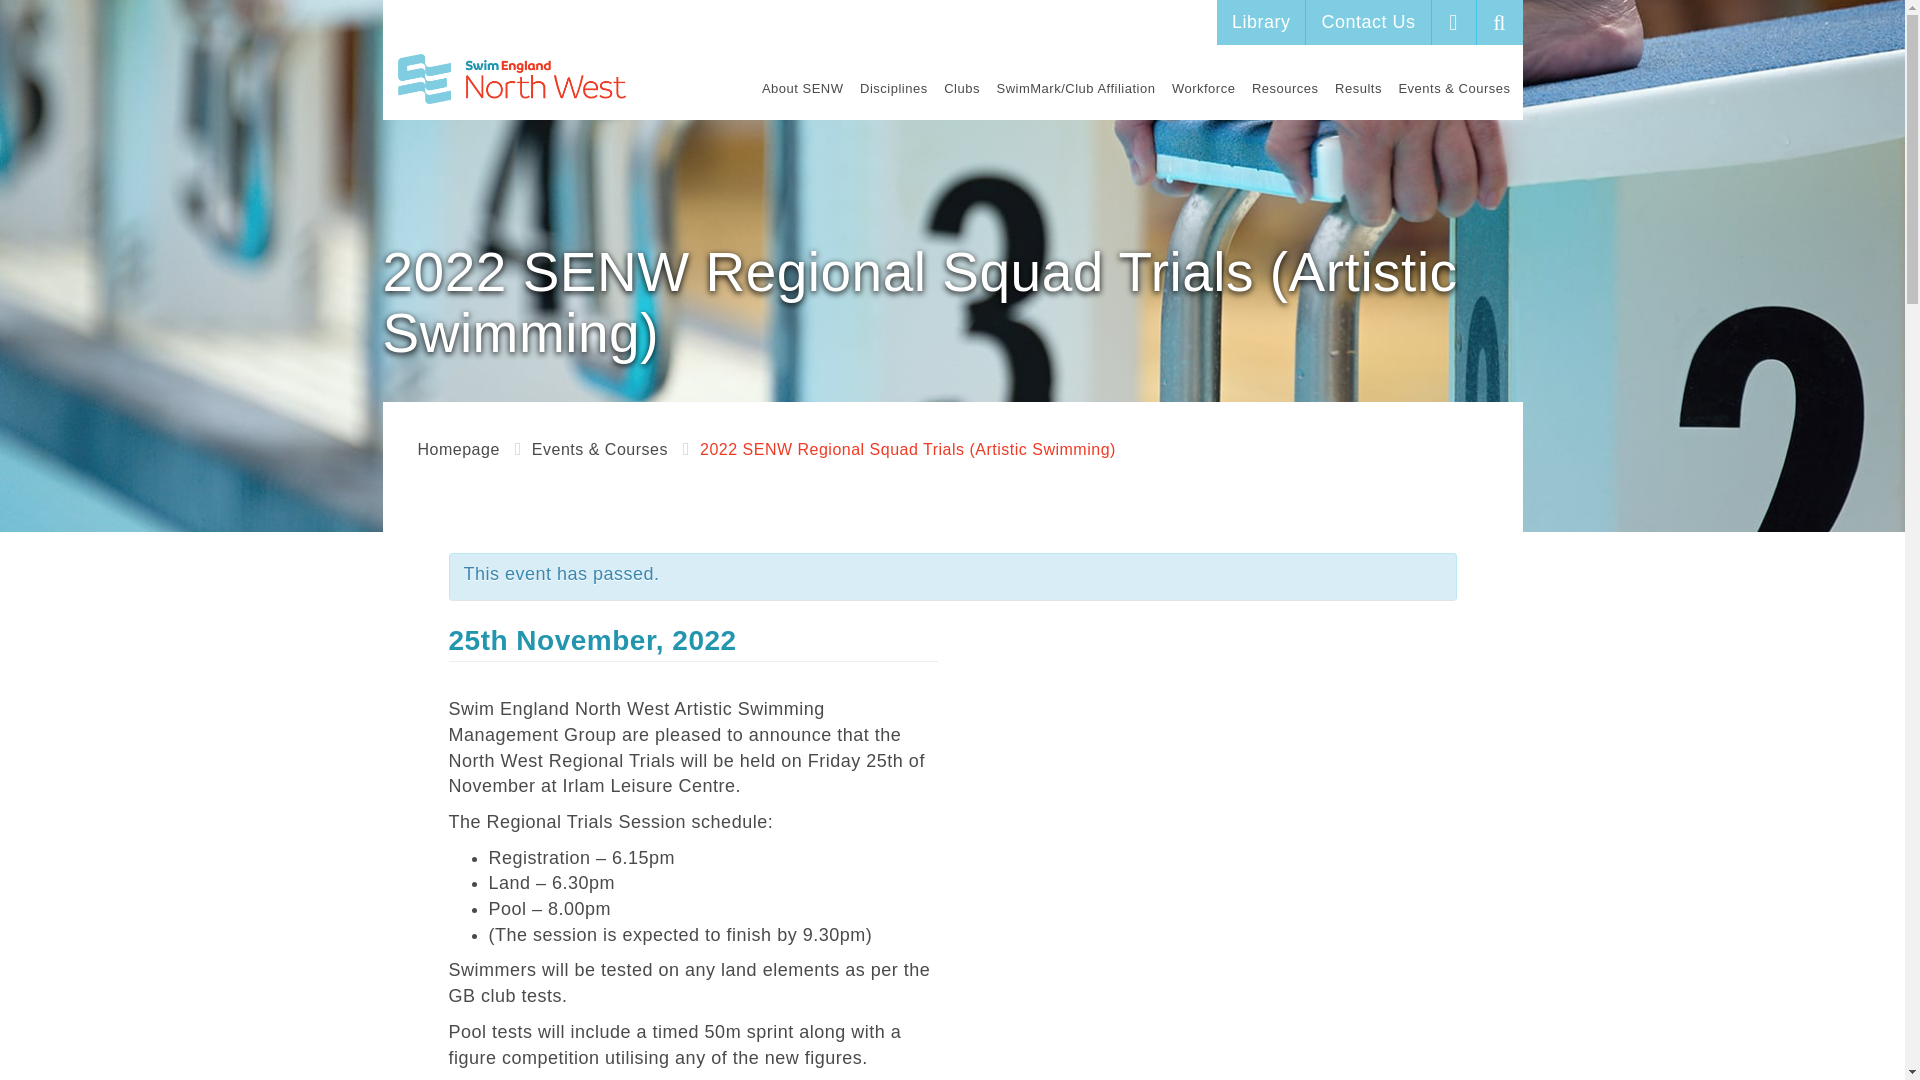 Image resolution: width=1920 pixels, height=1080 pixels. What do you see at coordinates (894, 89) in the screenshot?
I see `Disciplines` at bounding box center [894, 89].